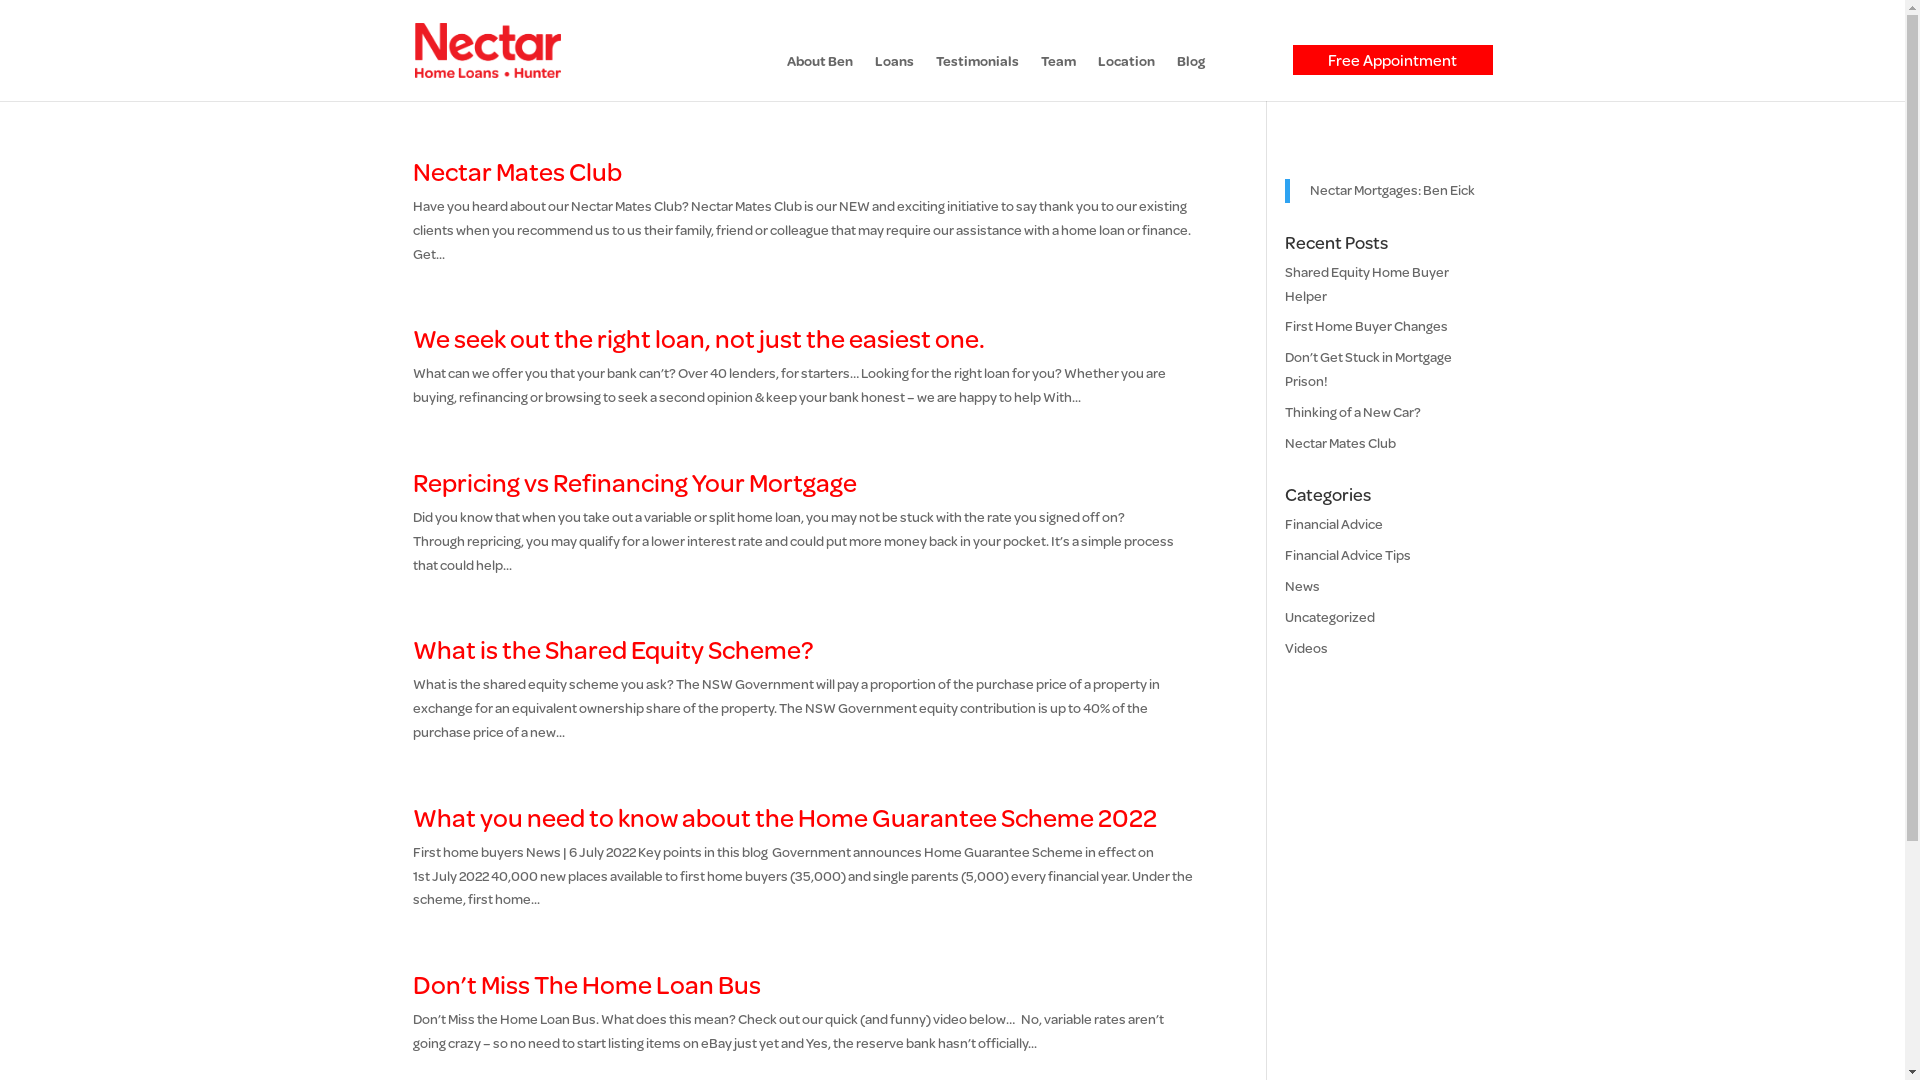  What do you see at coordinates (978, 78) in the screenshot?
I see `Testimonials` at bounding box center [978, 78].